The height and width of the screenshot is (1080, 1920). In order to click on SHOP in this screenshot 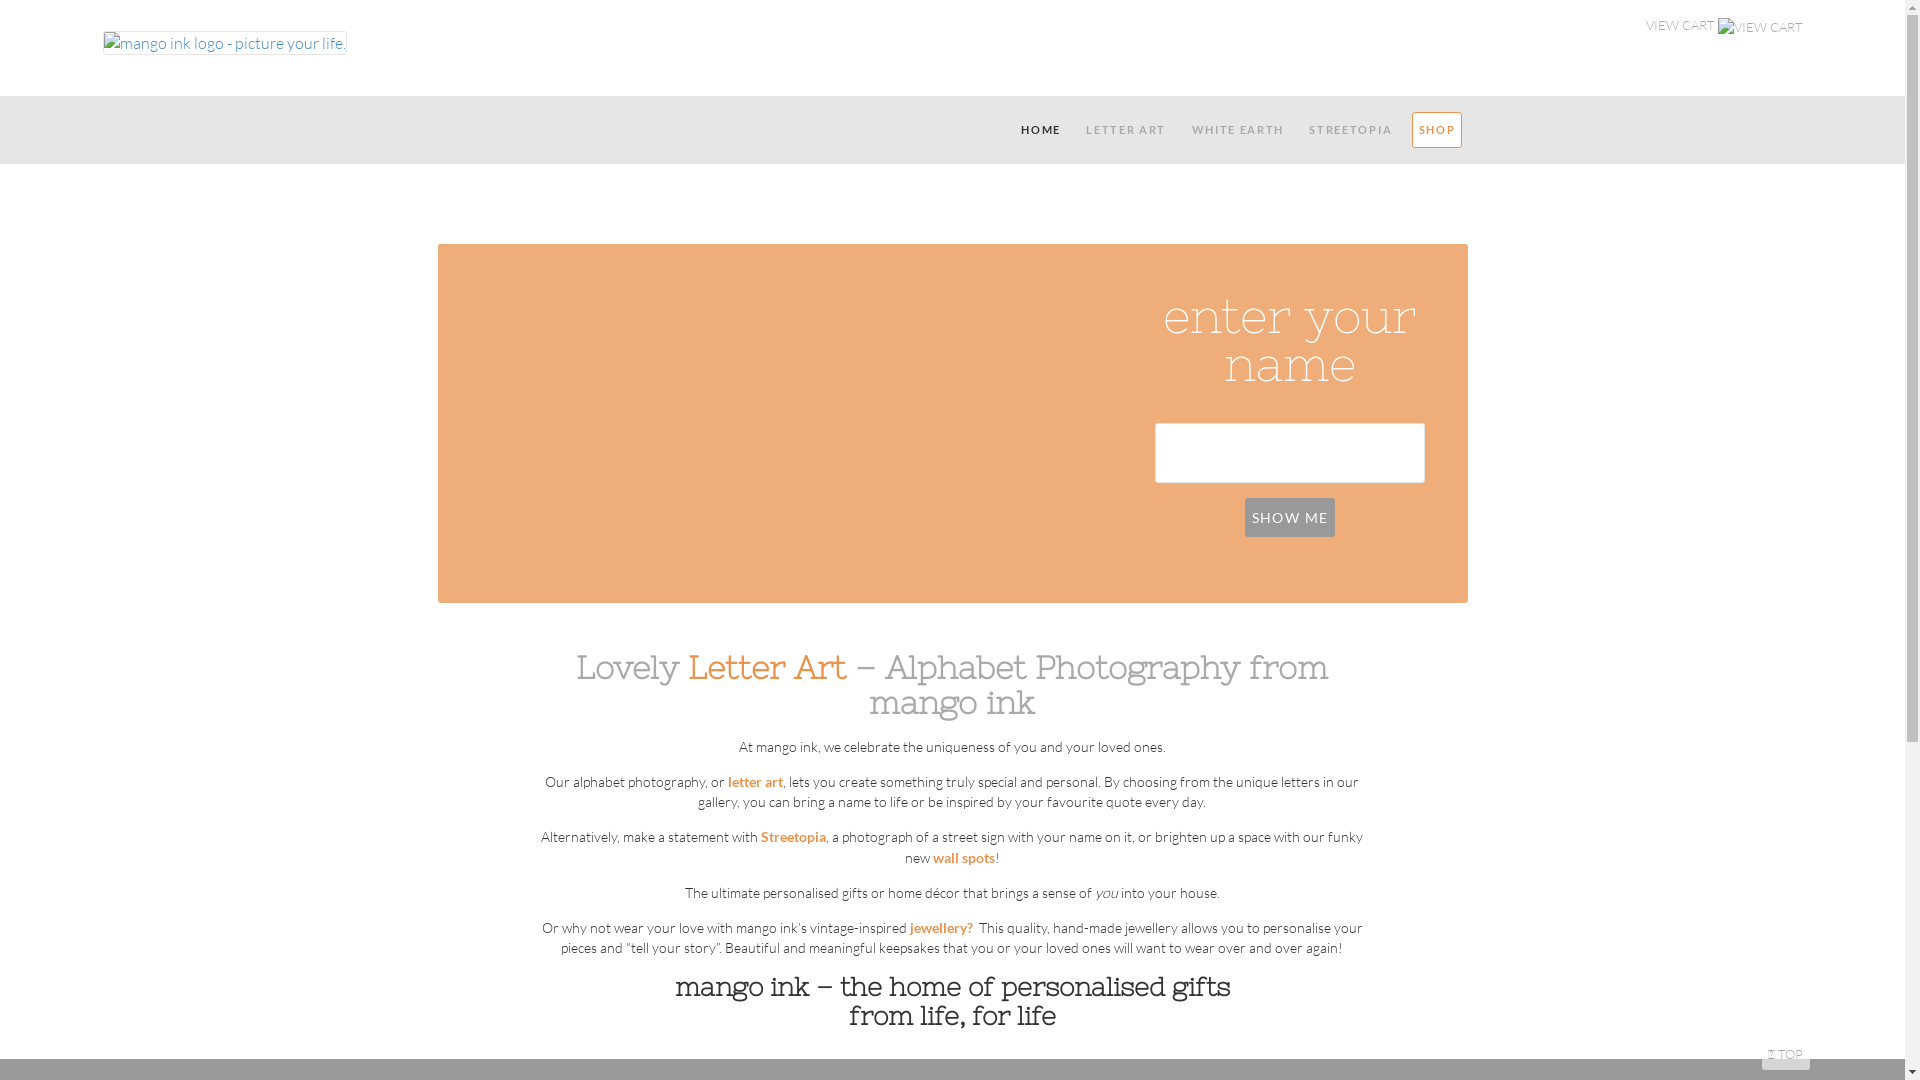, I will do `click(1437, 130)`.